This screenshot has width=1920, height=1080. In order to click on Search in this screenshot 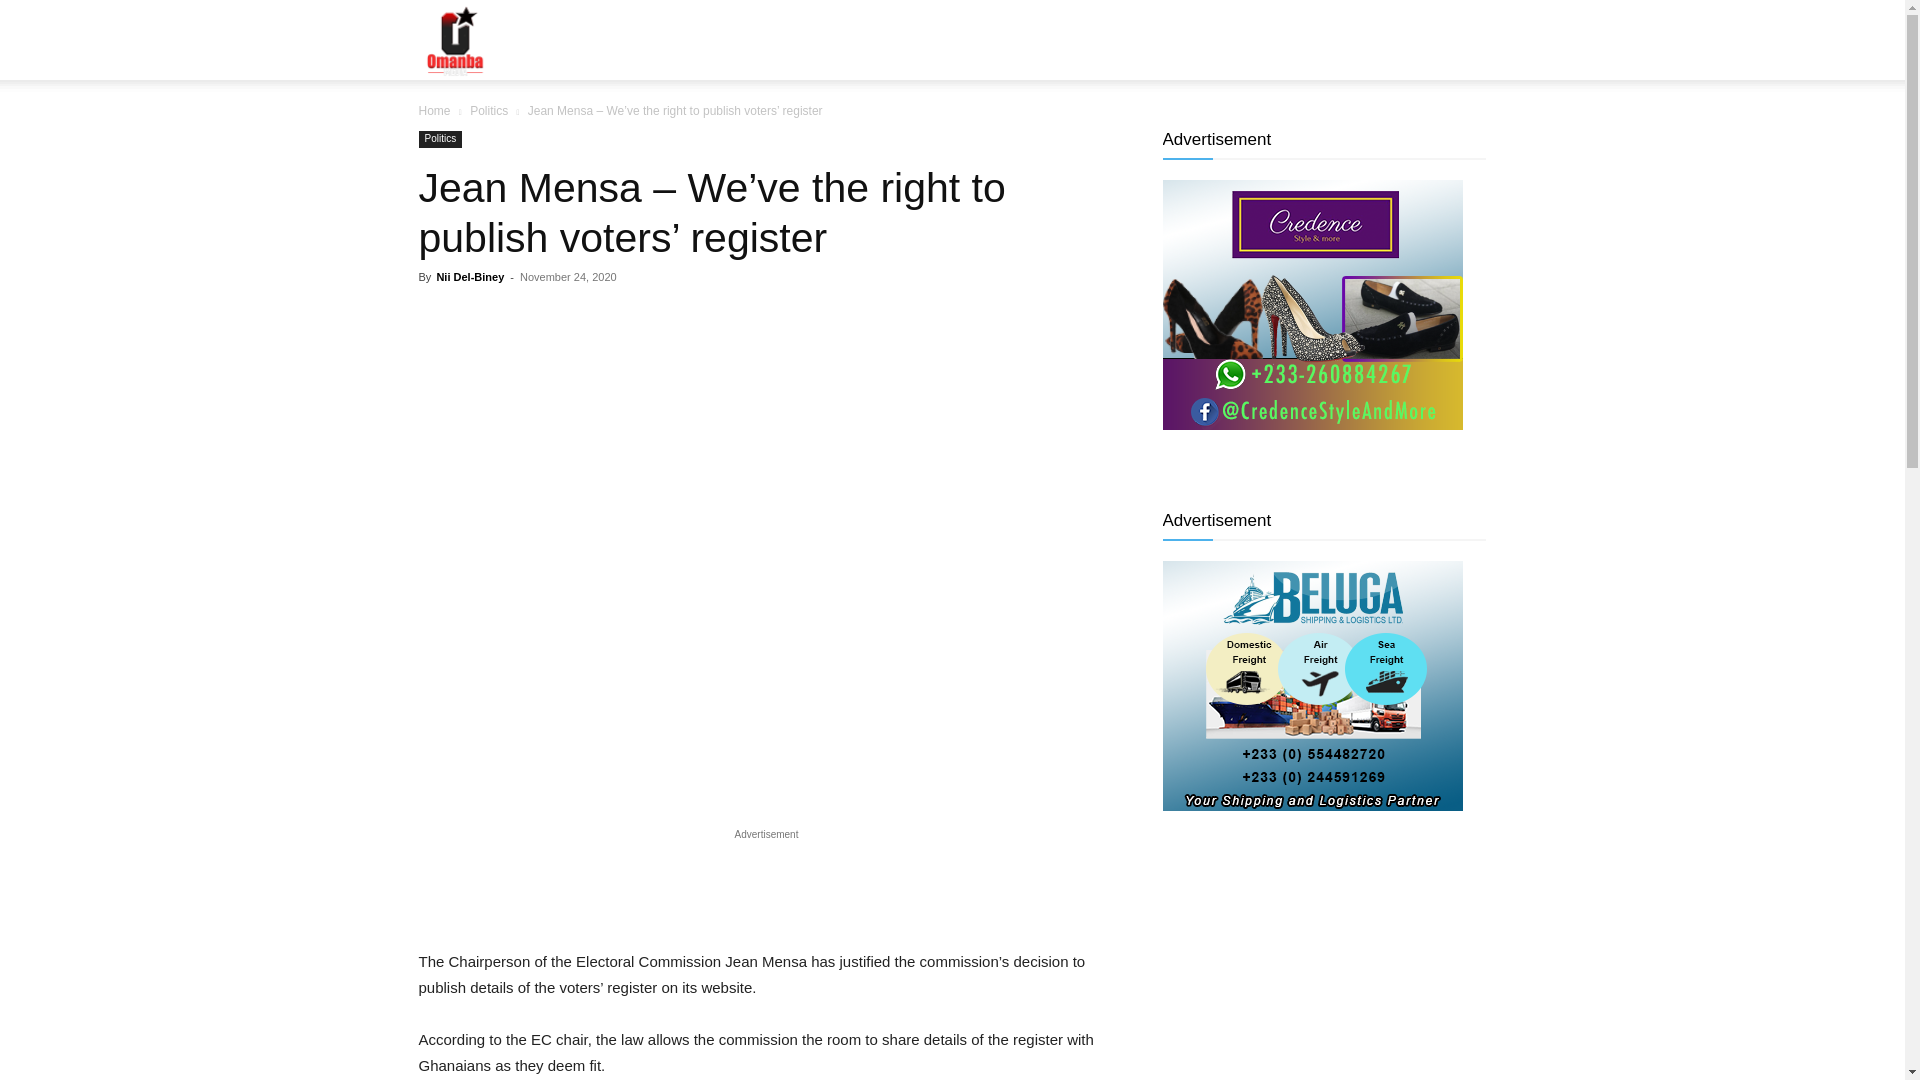, I will do `click(1430, 136)`.